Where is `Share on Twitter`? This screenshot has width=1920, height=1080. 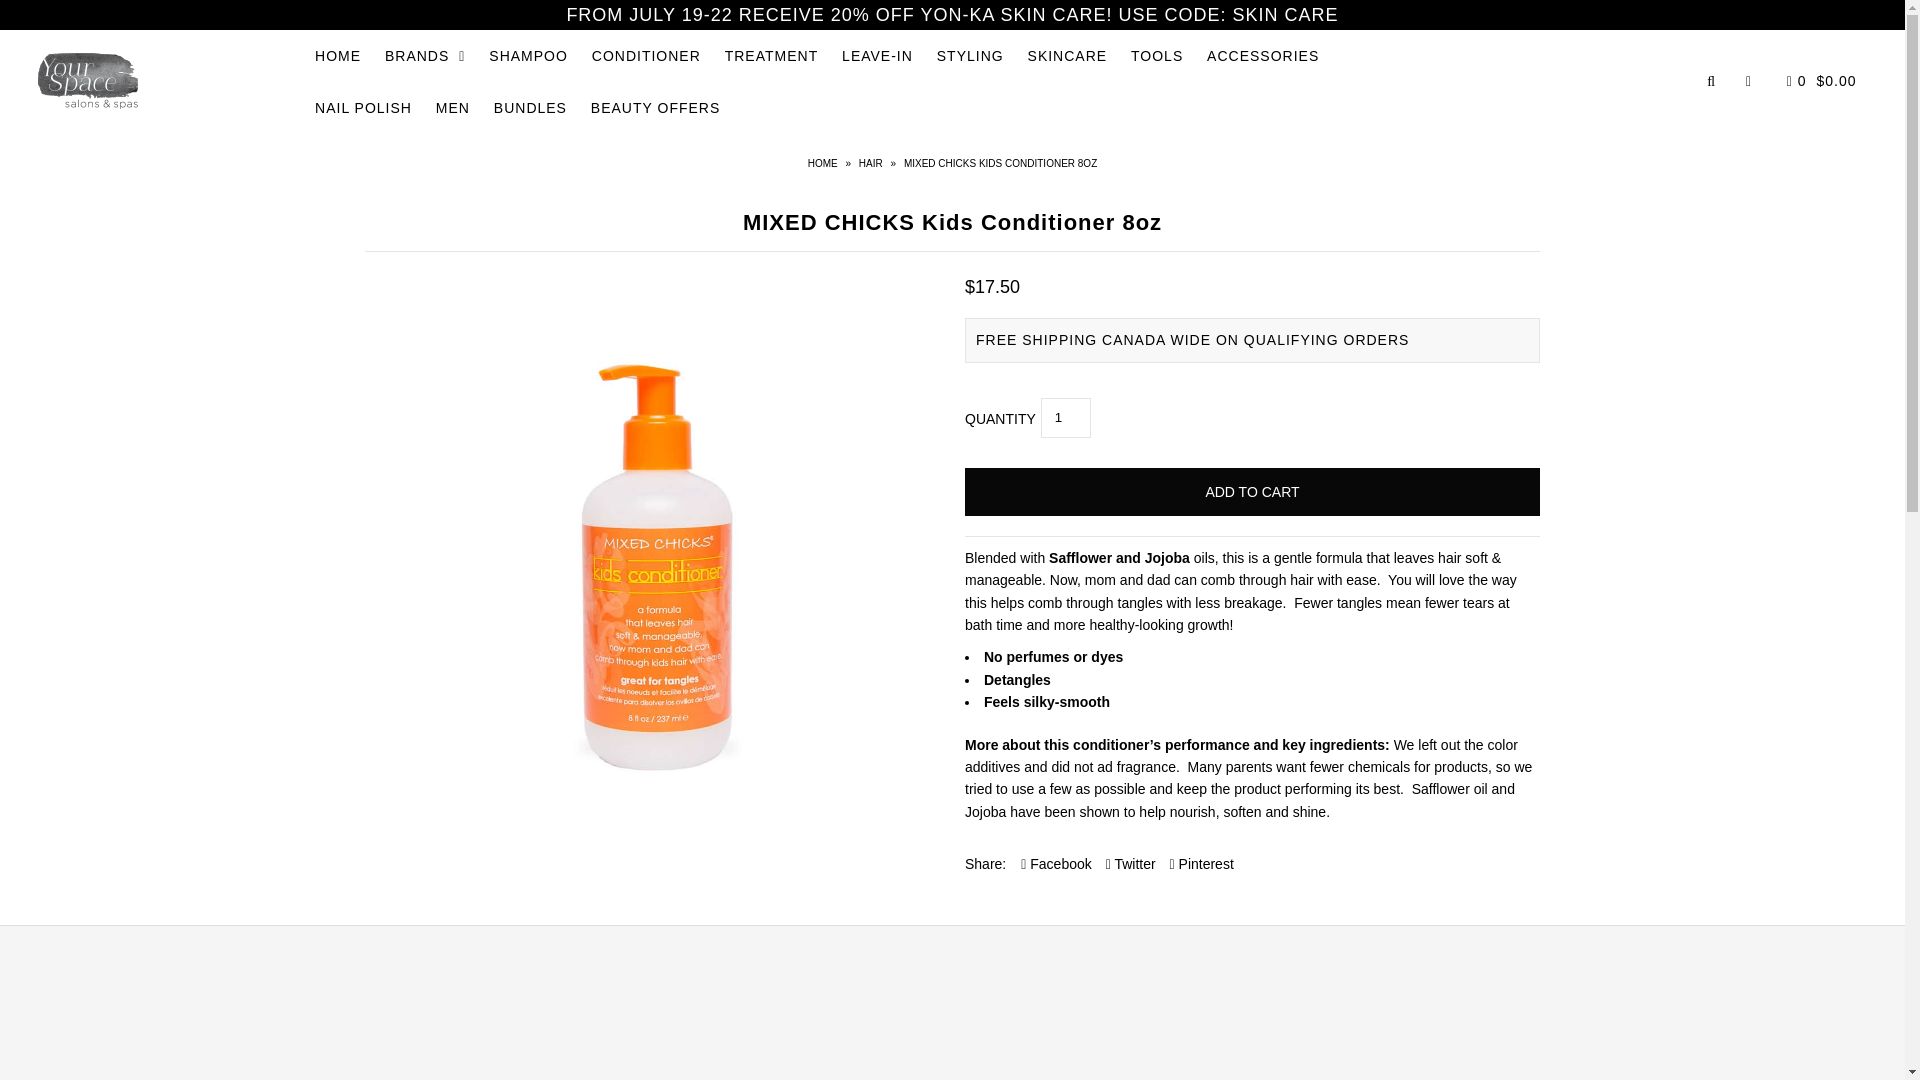
Share on Twitter is located at coordinates (1130, 864).